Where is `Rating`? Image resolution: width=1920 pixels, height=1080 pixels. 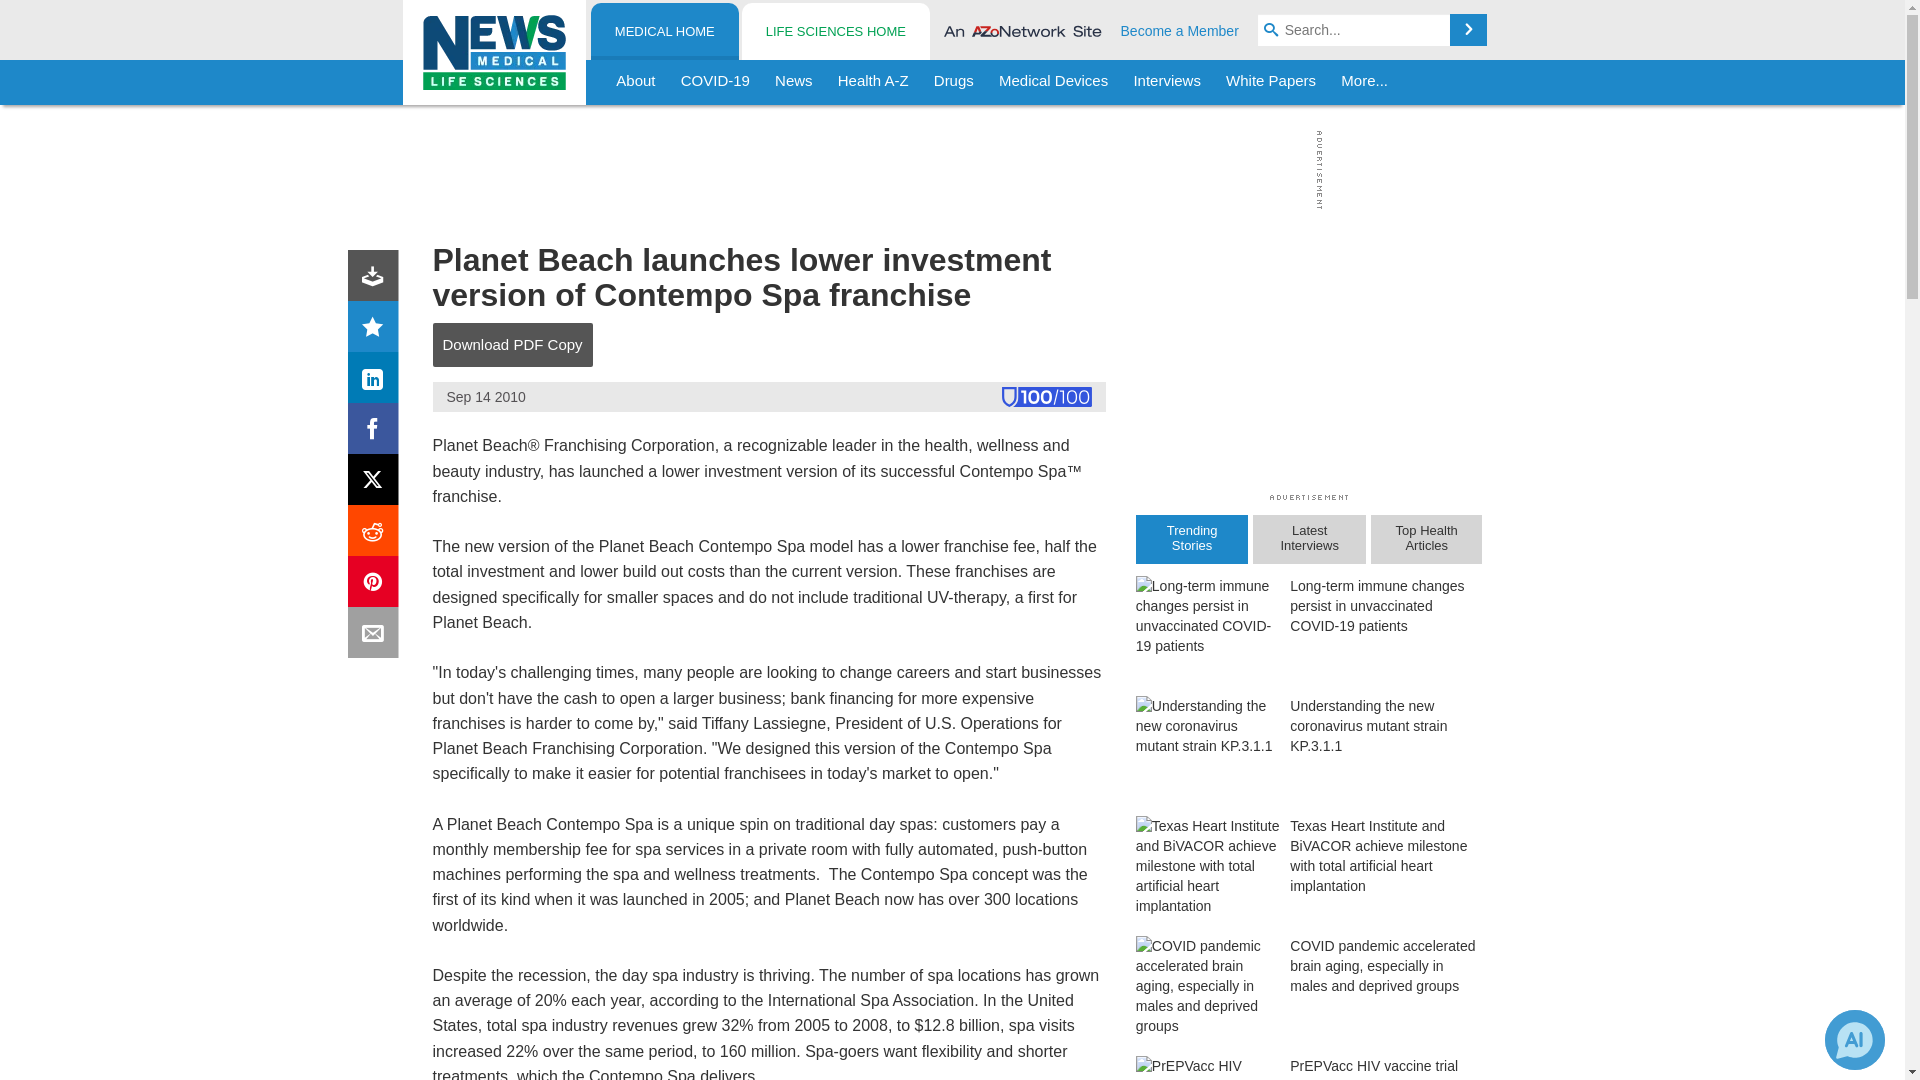 Rating is located at coordinates (377, 330).